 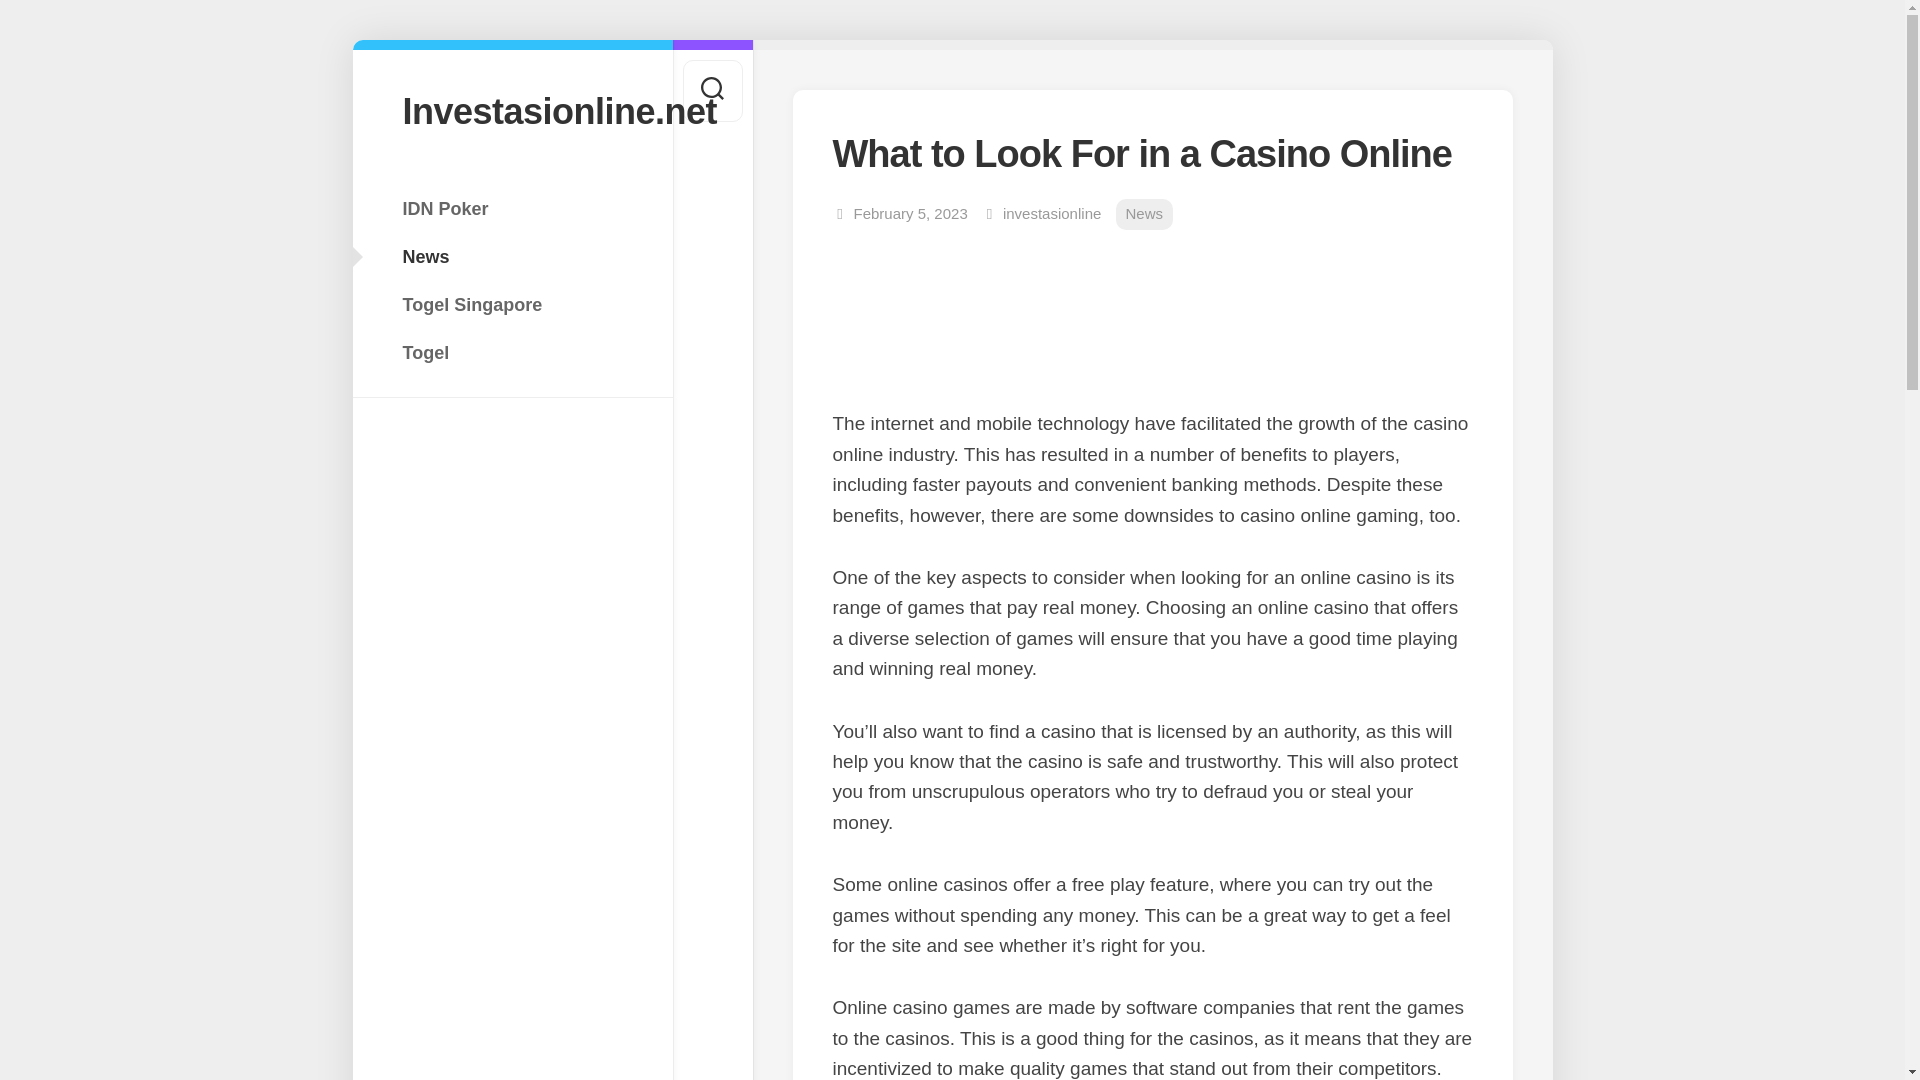 What do you see at coordinates (512, 305) in the screenshot?
I see `Togel Singapore` at bounding box center [512, 305].